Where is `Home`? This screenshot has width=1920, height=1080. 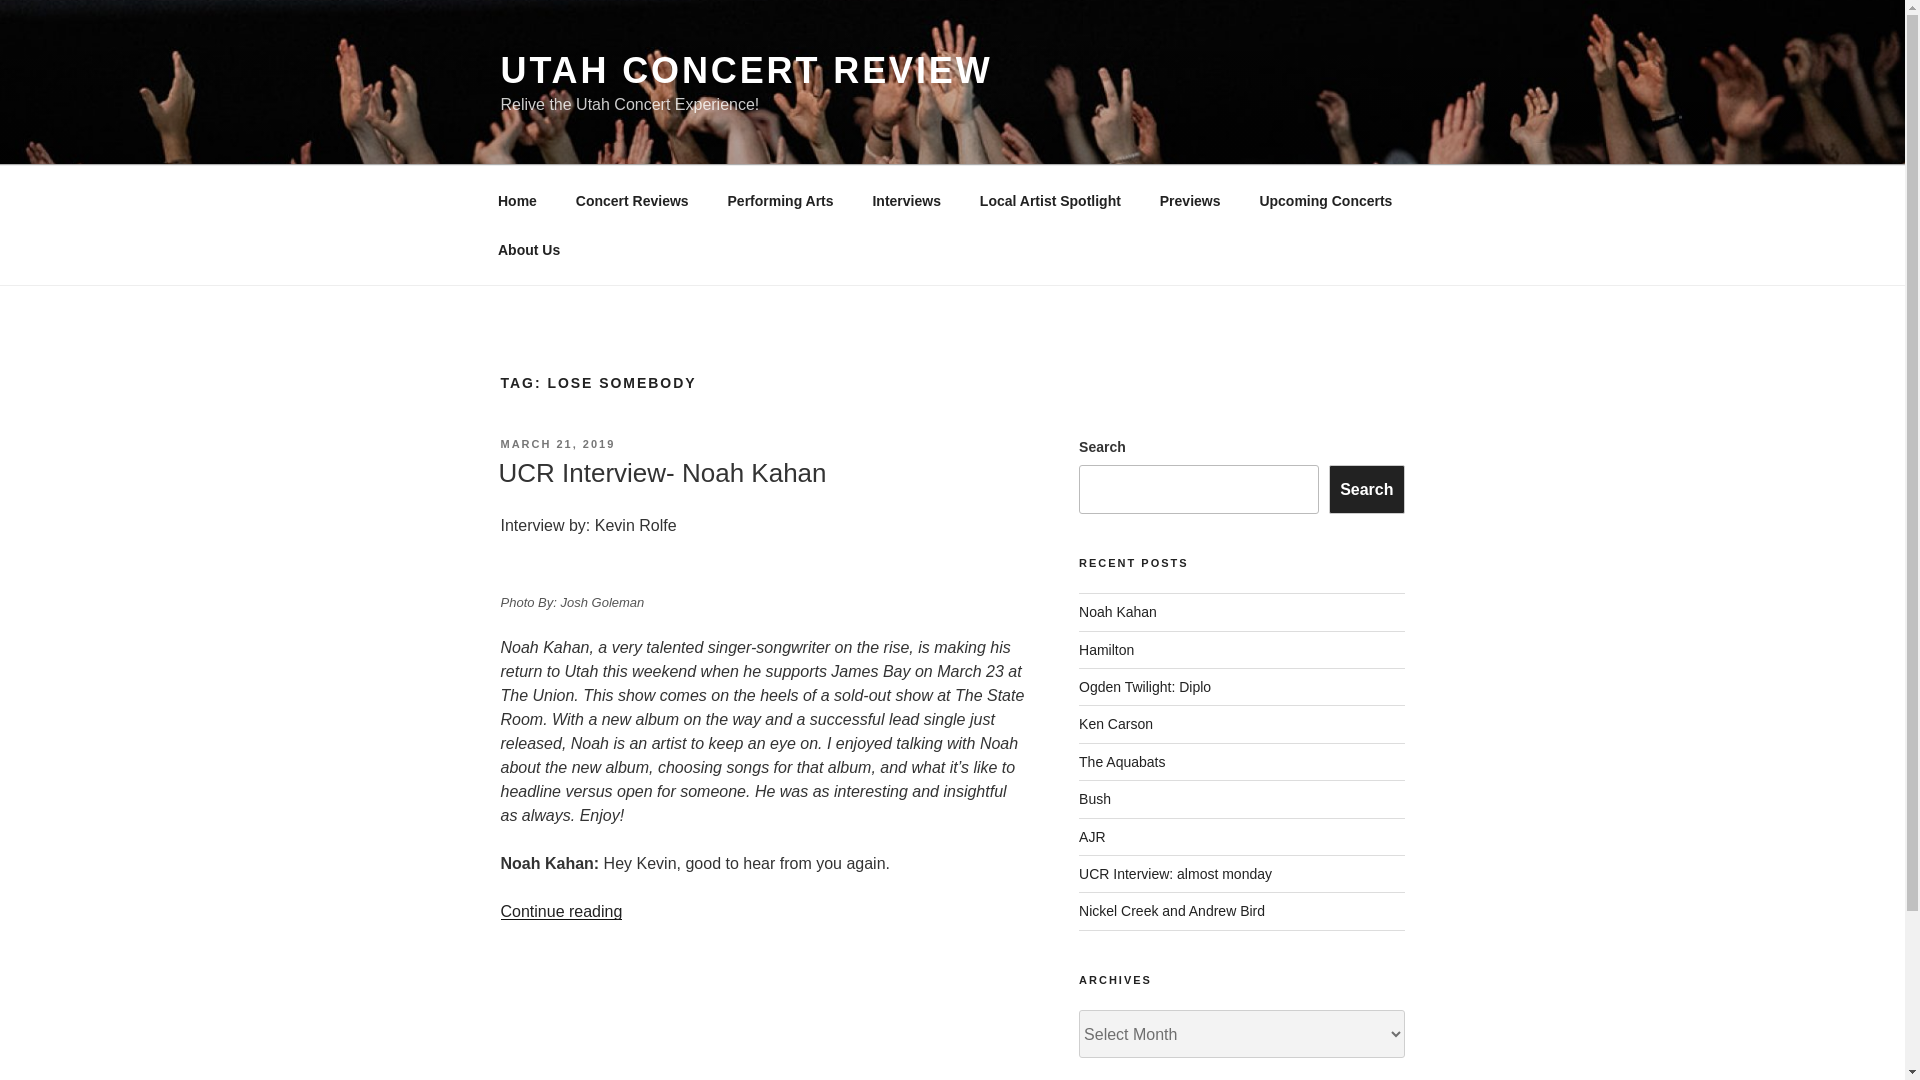 Home is located at coordinates (517, 200).